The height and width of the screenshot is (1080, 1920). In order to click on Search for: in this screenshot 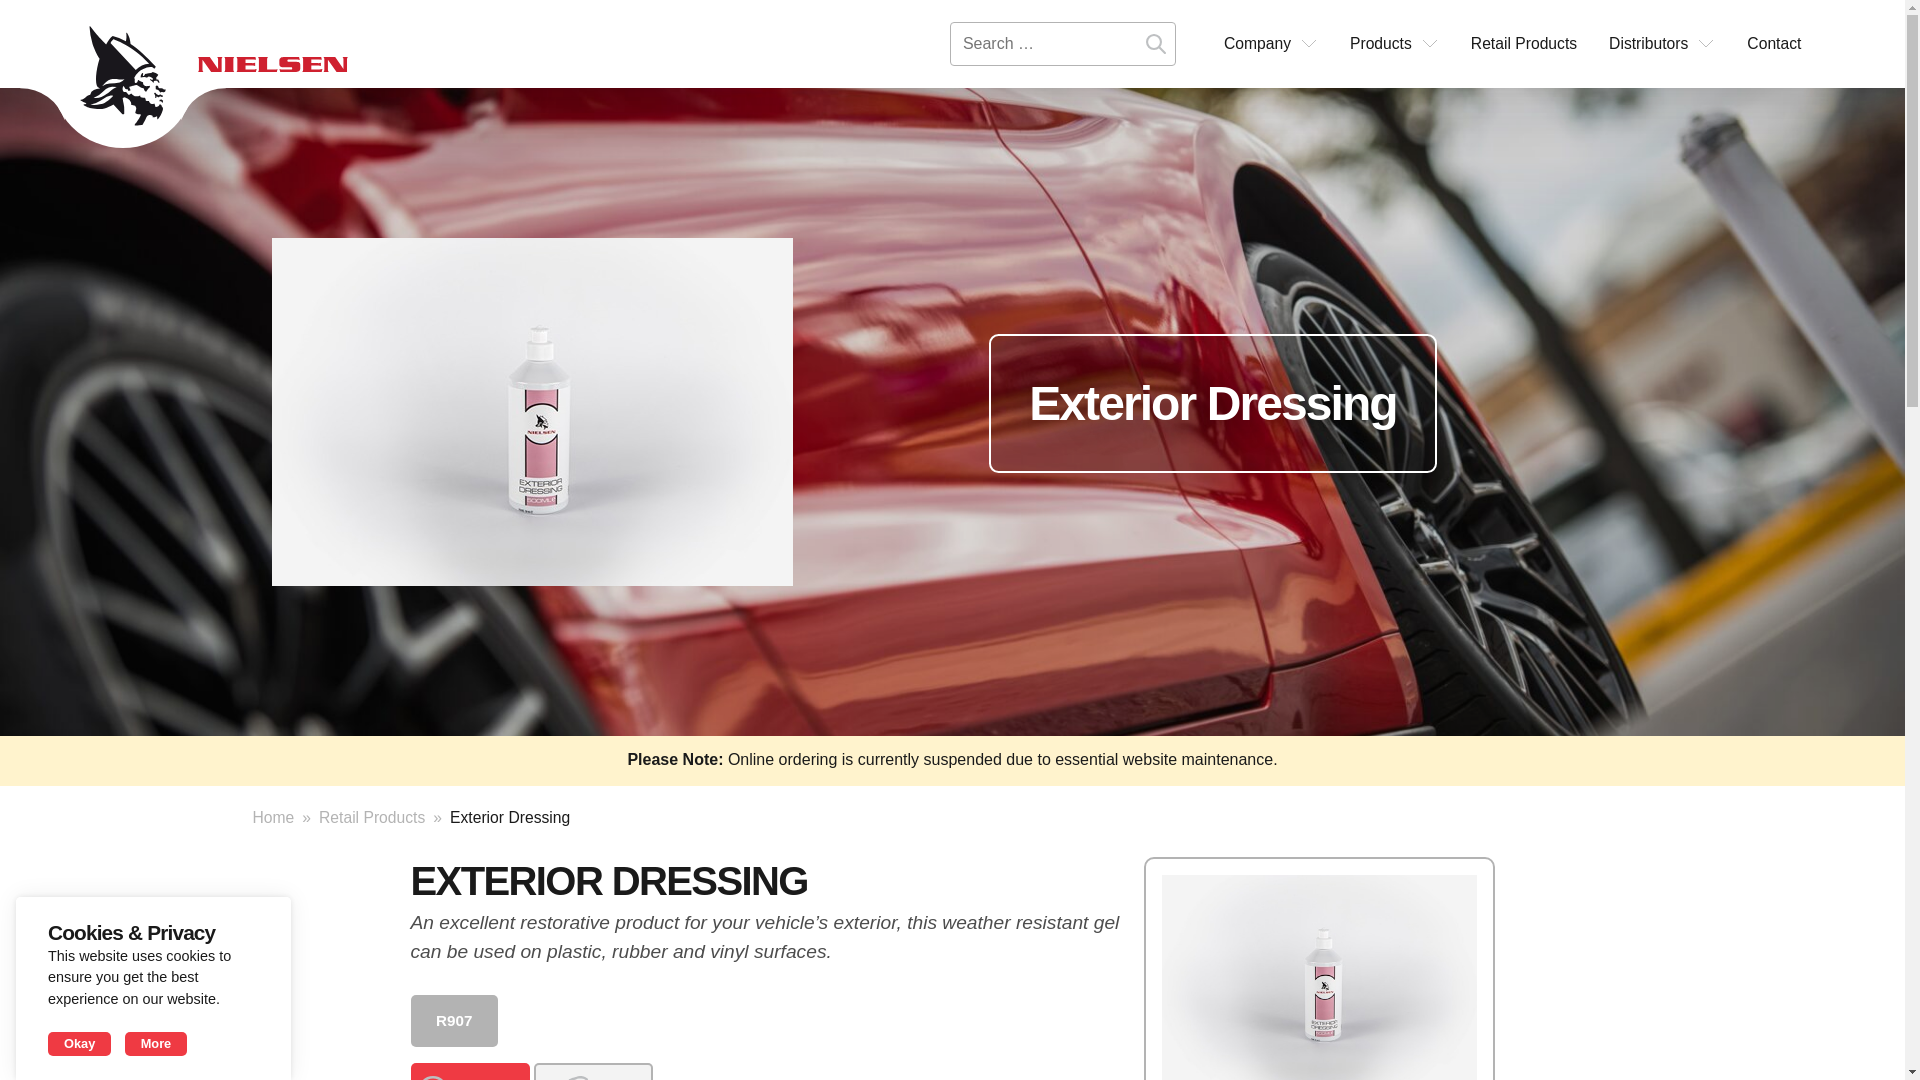, I will do `click(1062, 43)`.